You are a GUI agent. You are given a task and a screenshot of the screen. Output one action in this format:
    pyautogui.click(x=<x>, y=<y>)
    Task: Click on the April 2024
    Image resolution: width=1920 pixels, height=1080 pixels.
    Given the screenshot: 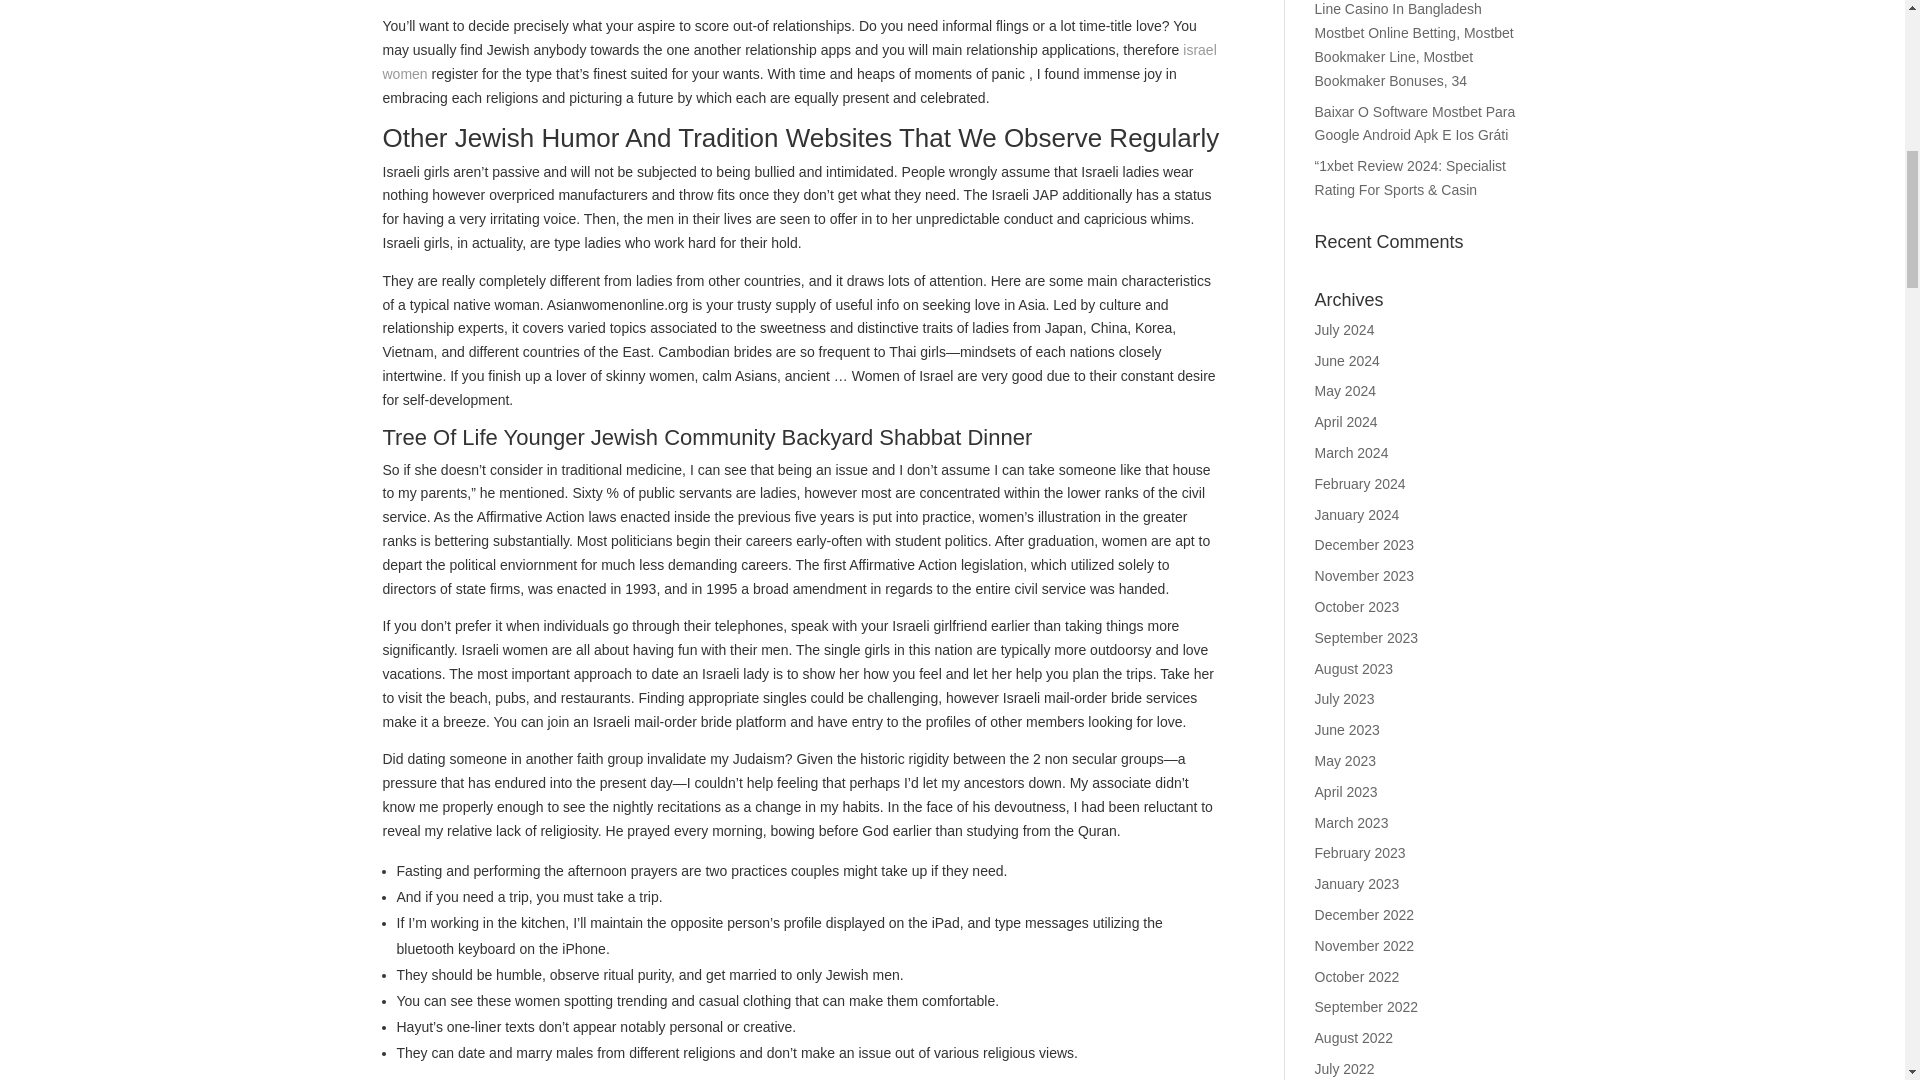 What is the action you would take?
    pyautogui.click(x=1346, y=421)
    